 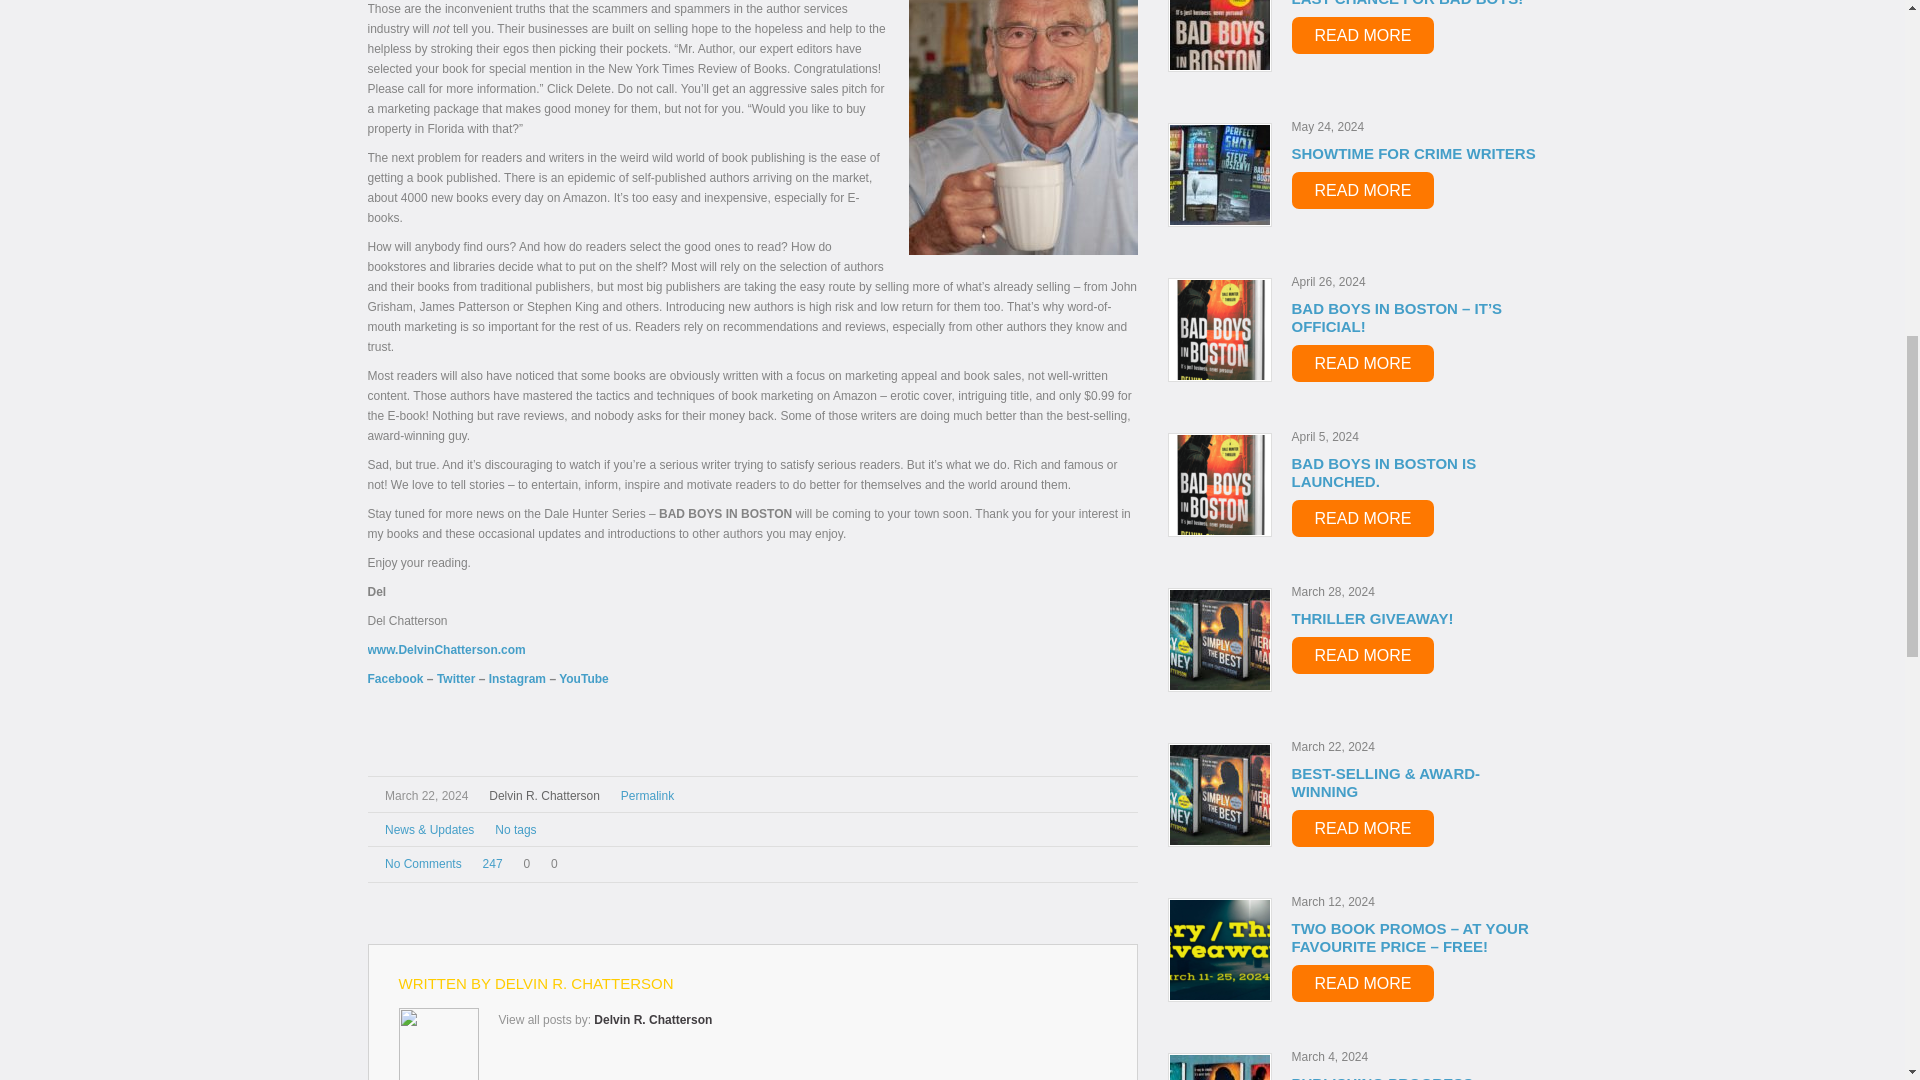 What do you see at coordinates (424, 864) in the screenshot?
I see `No Comments` at bounding box center [424, 864].